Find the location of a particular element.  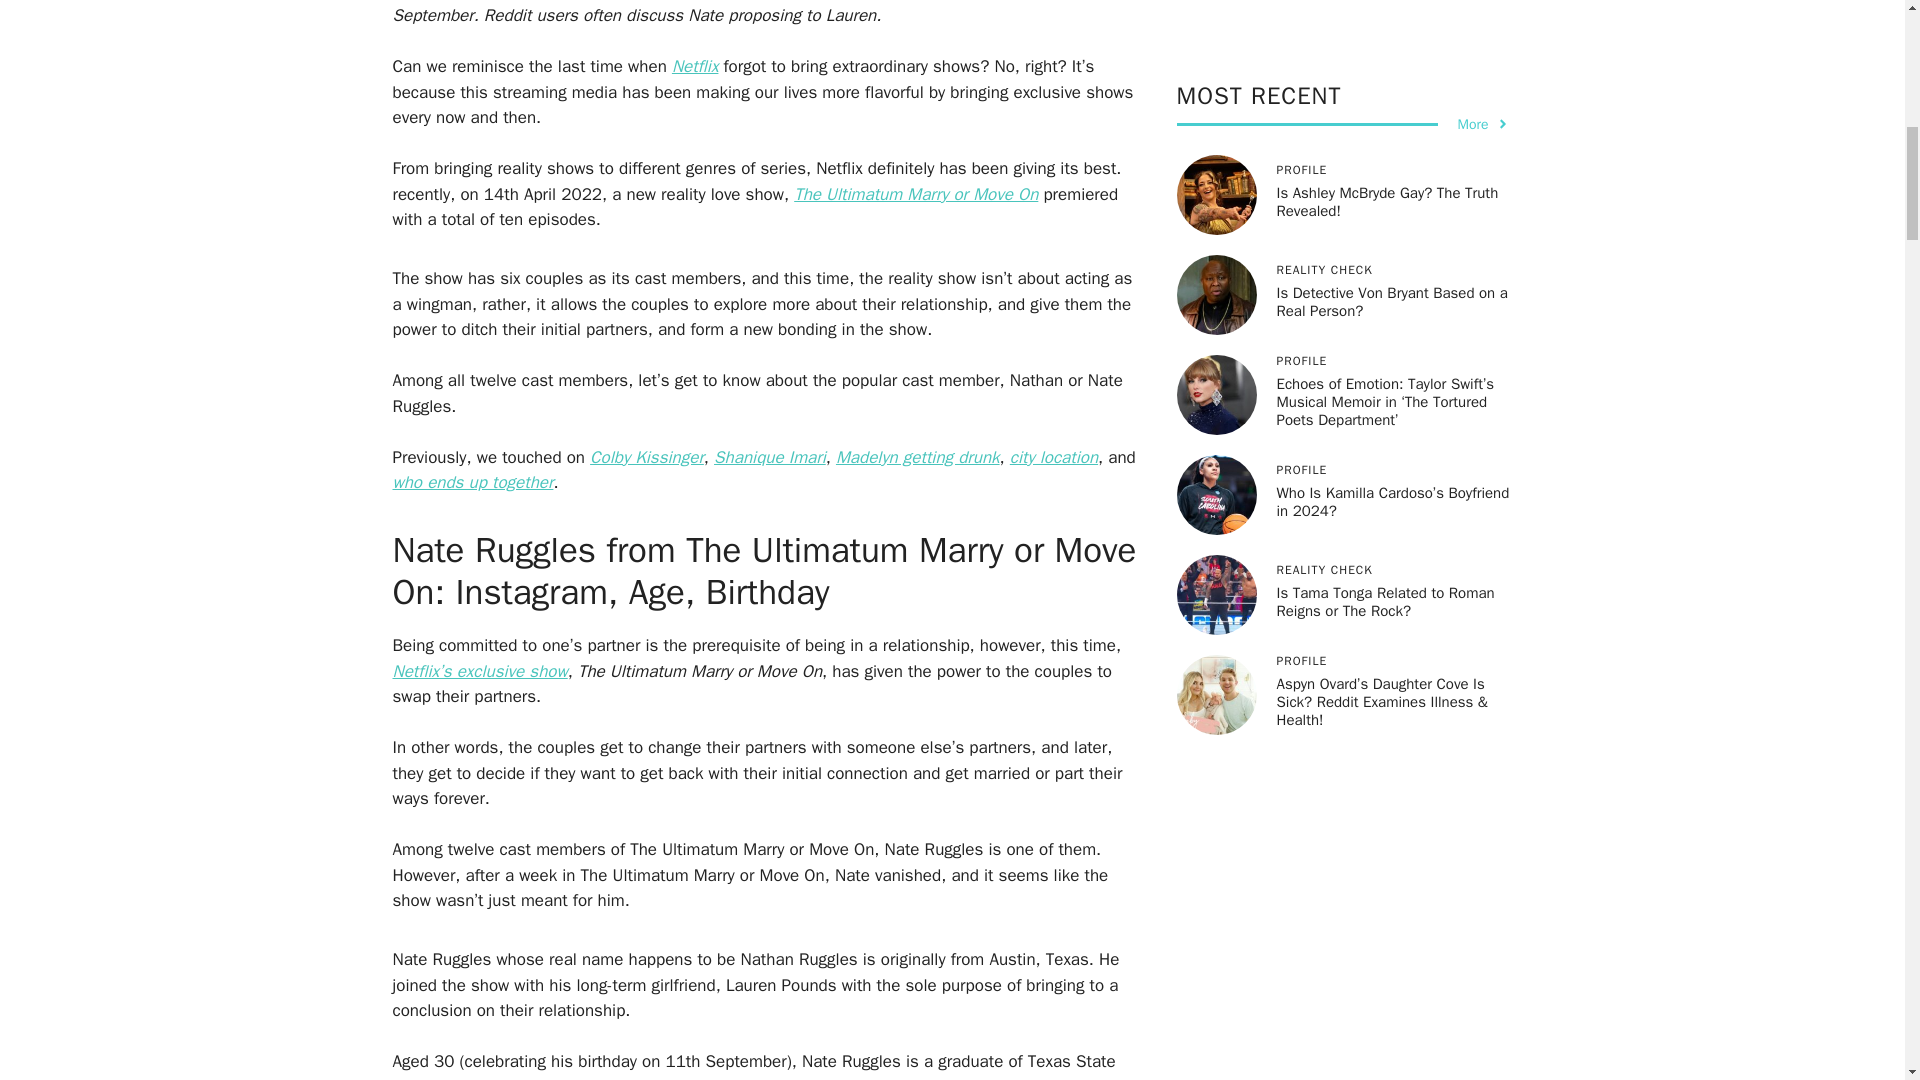

The Ultimatum Marry or Move On is located at coordinates (916, 194).